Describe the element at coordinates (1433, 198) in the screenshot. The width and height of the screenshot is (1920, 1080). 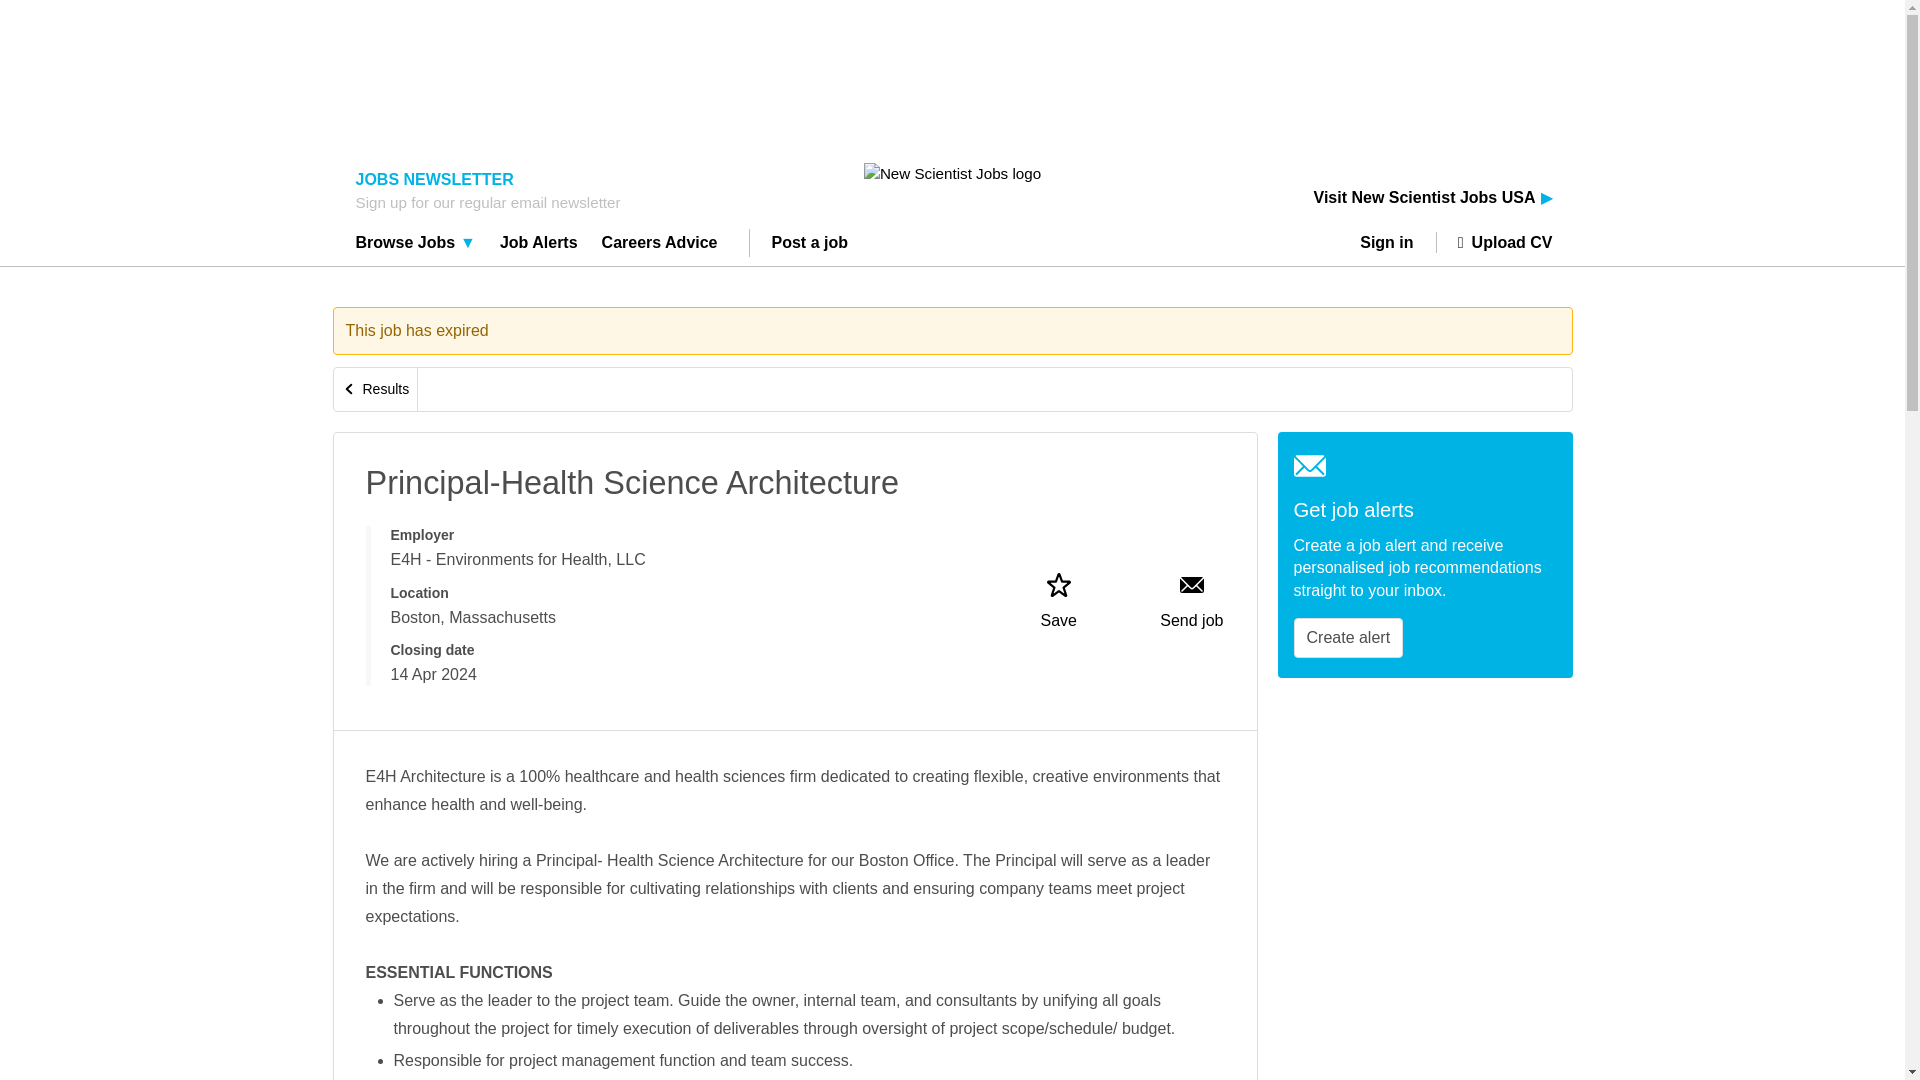
I see `Visit New Scientist Jobs USA` at that location.